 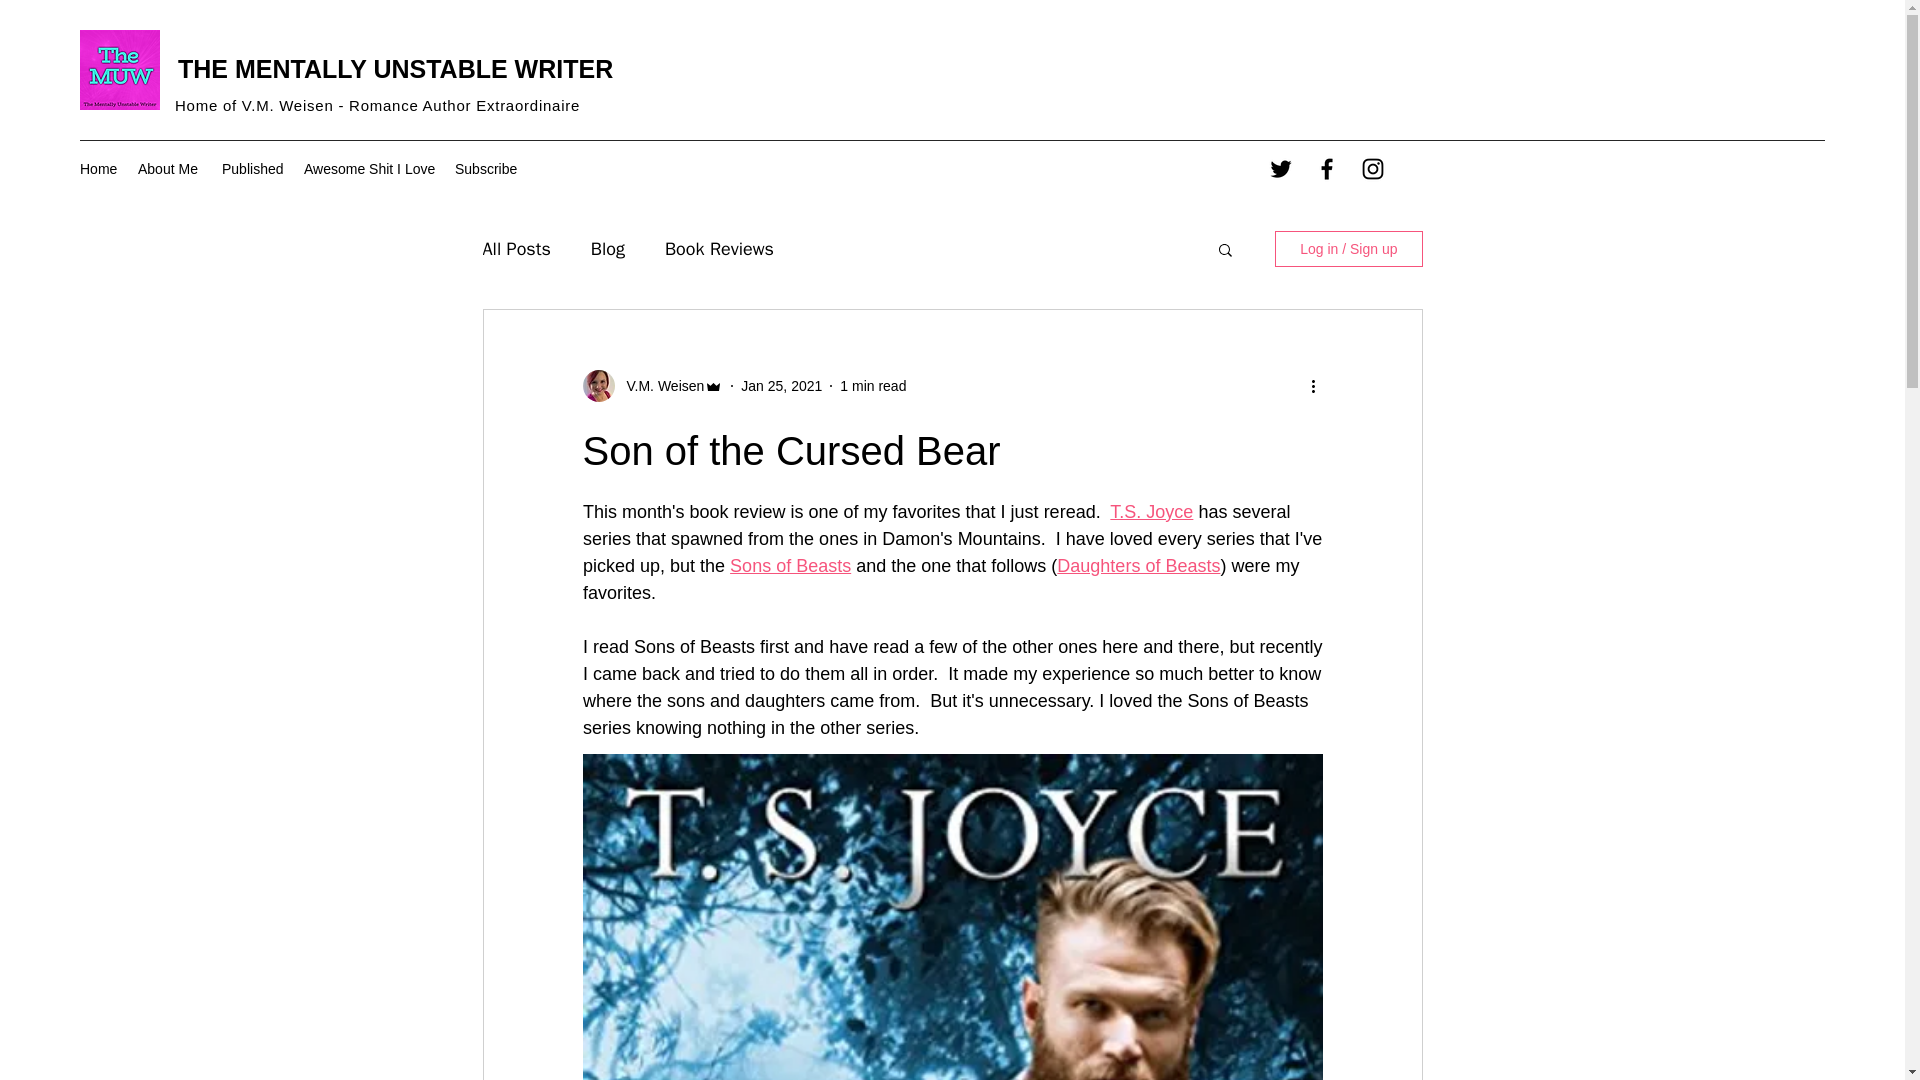 What do you see at coordinates (659, 386) in the screenshot?
I see `V.M. Weisen` at bounding box center [659, 386].